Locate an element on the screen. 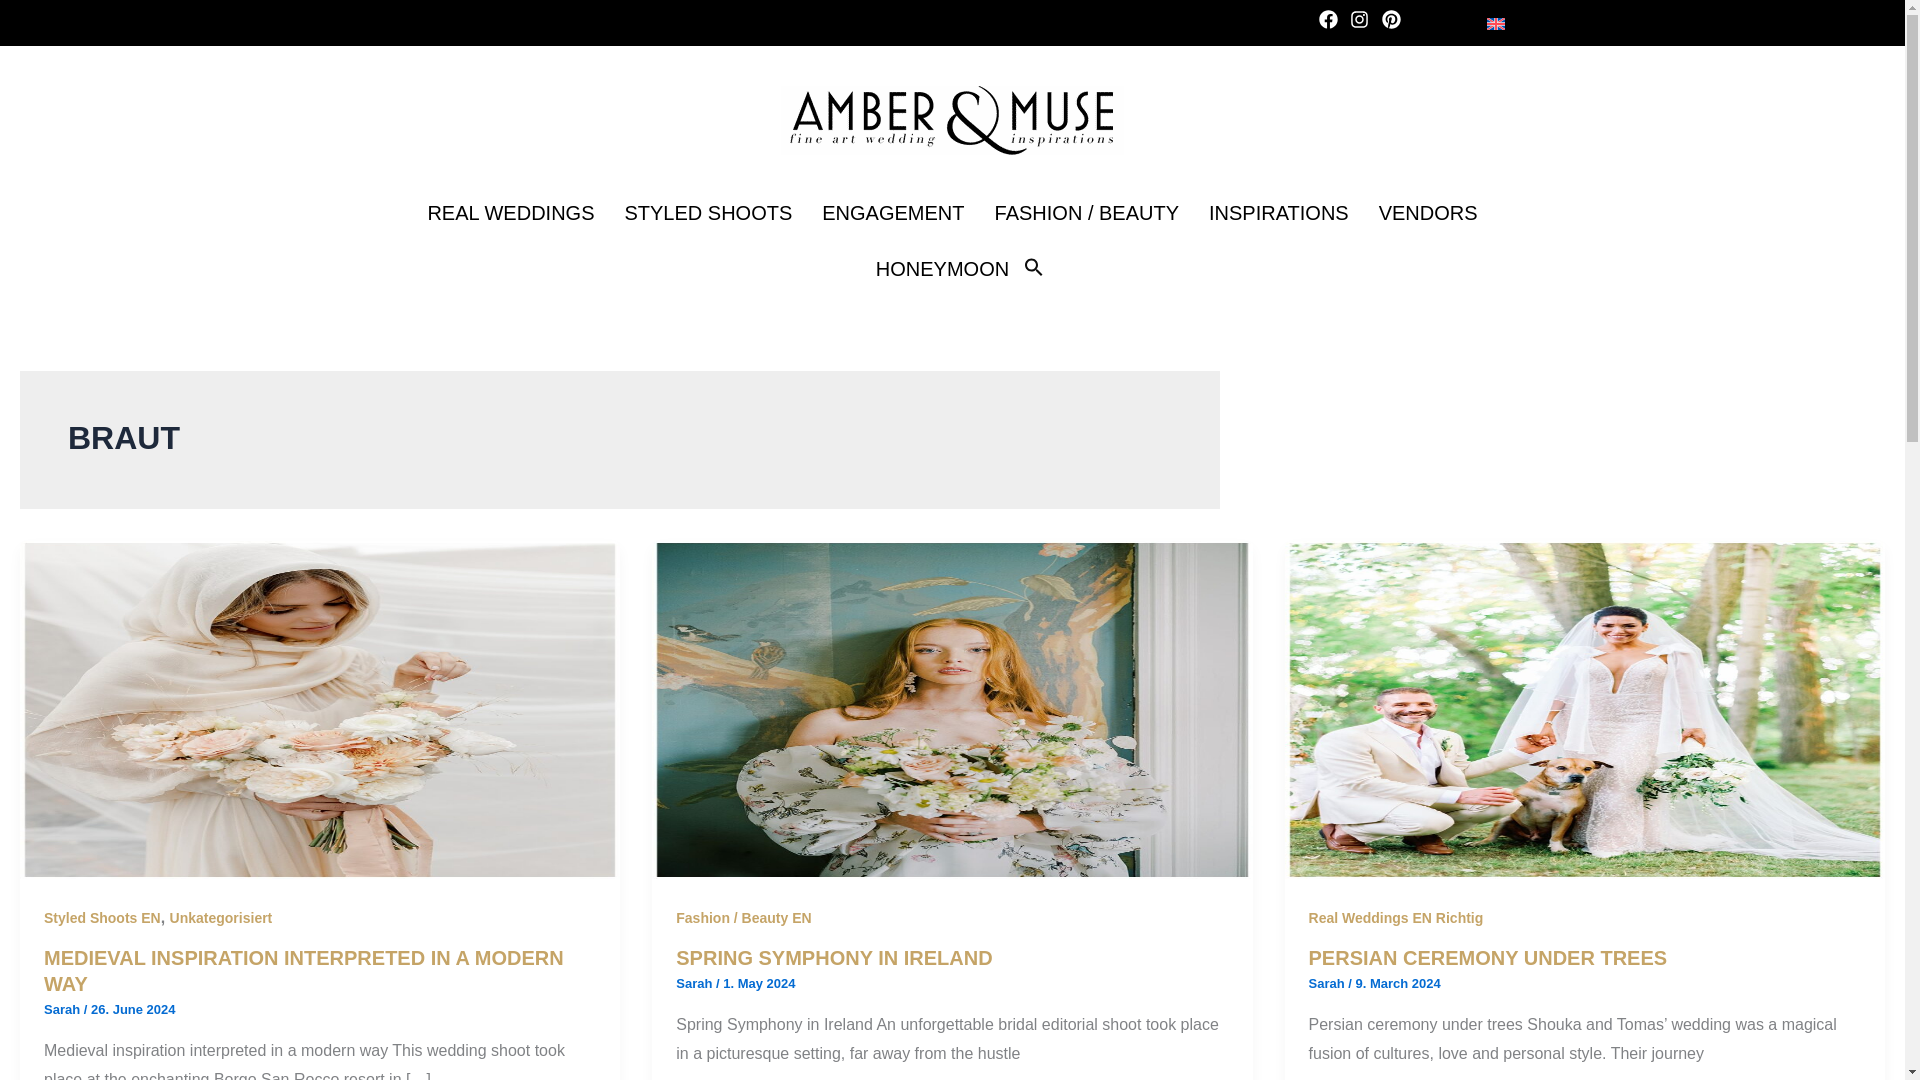  View all posts by Sarah is located at coordinates (64, 1010).